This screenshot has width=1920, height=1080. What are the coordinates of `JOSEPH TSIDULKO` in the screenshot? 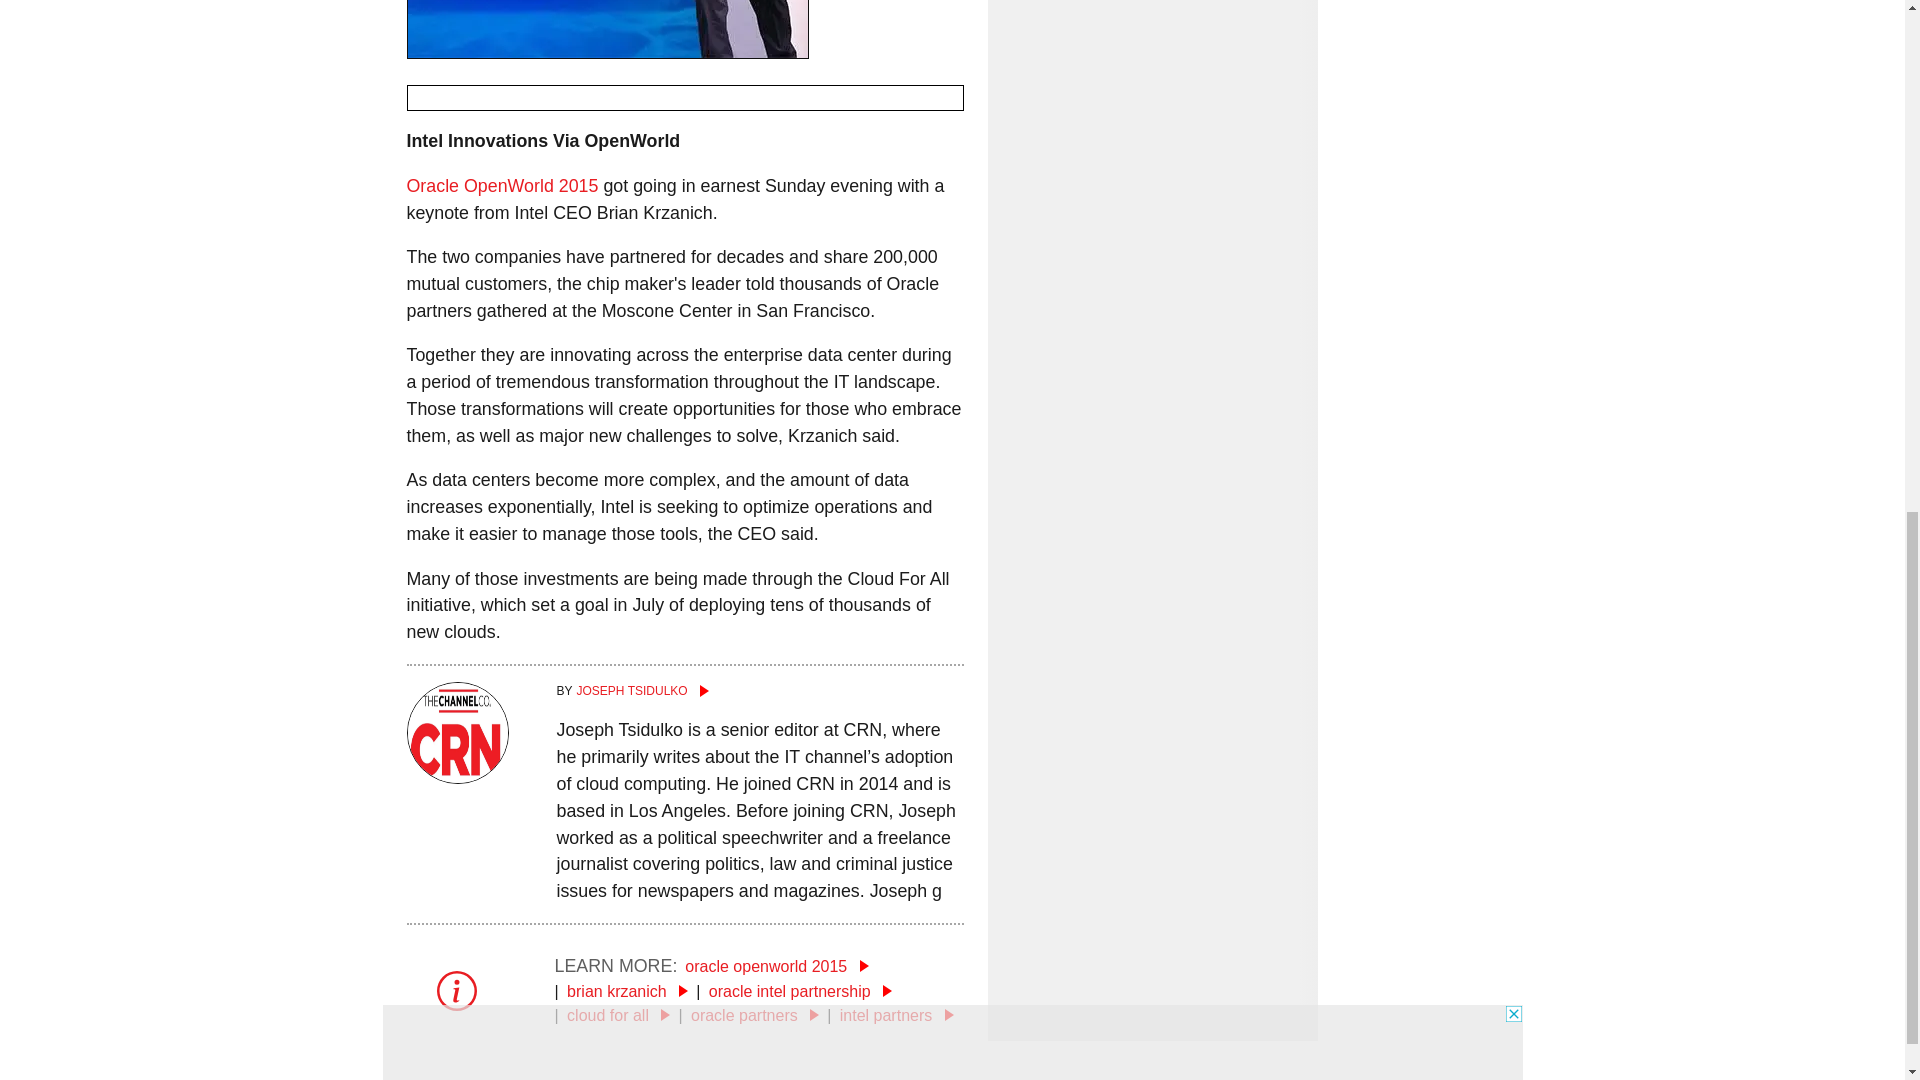 It's located at (760, 690).